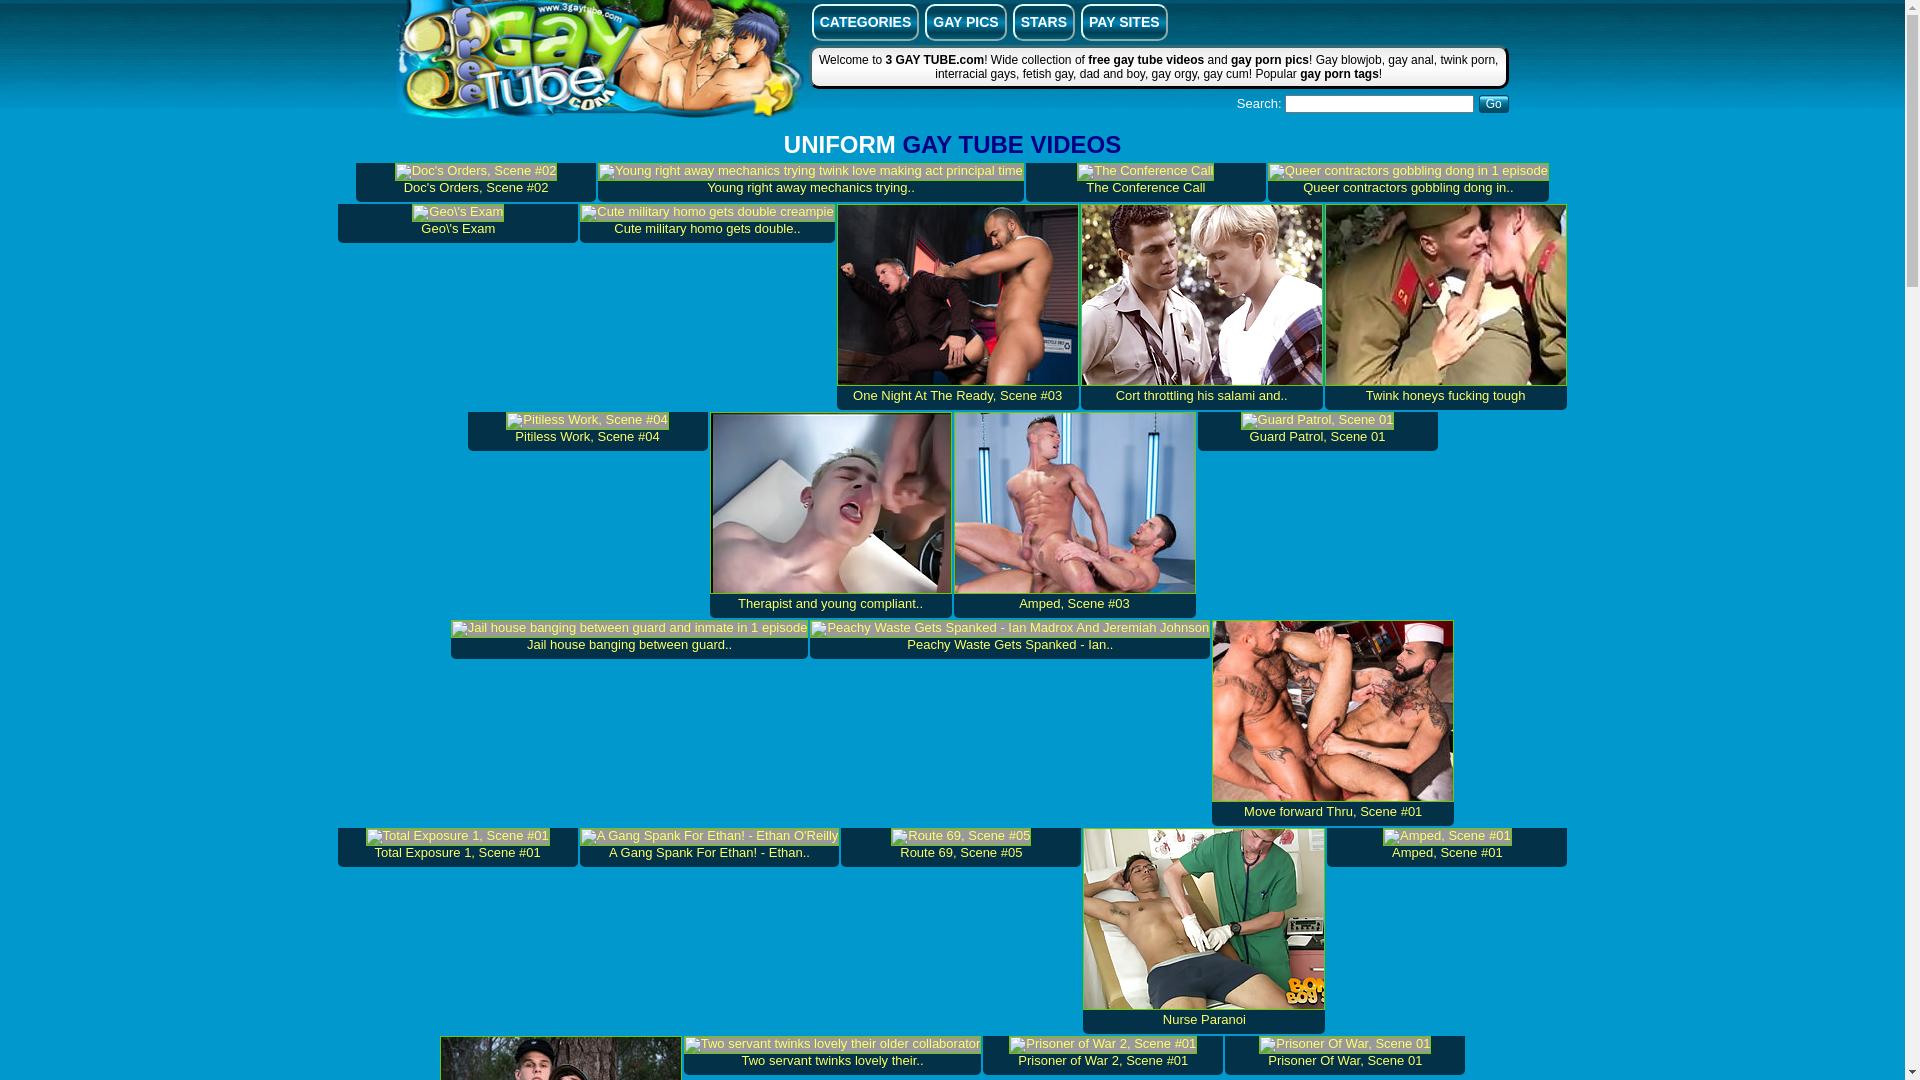 The width and height of the screenshot is (1920, 1080). Describe the element at coordinates (1333, 723) in the screenshot. I see `Move forward Thru, Scene #01` at that location.